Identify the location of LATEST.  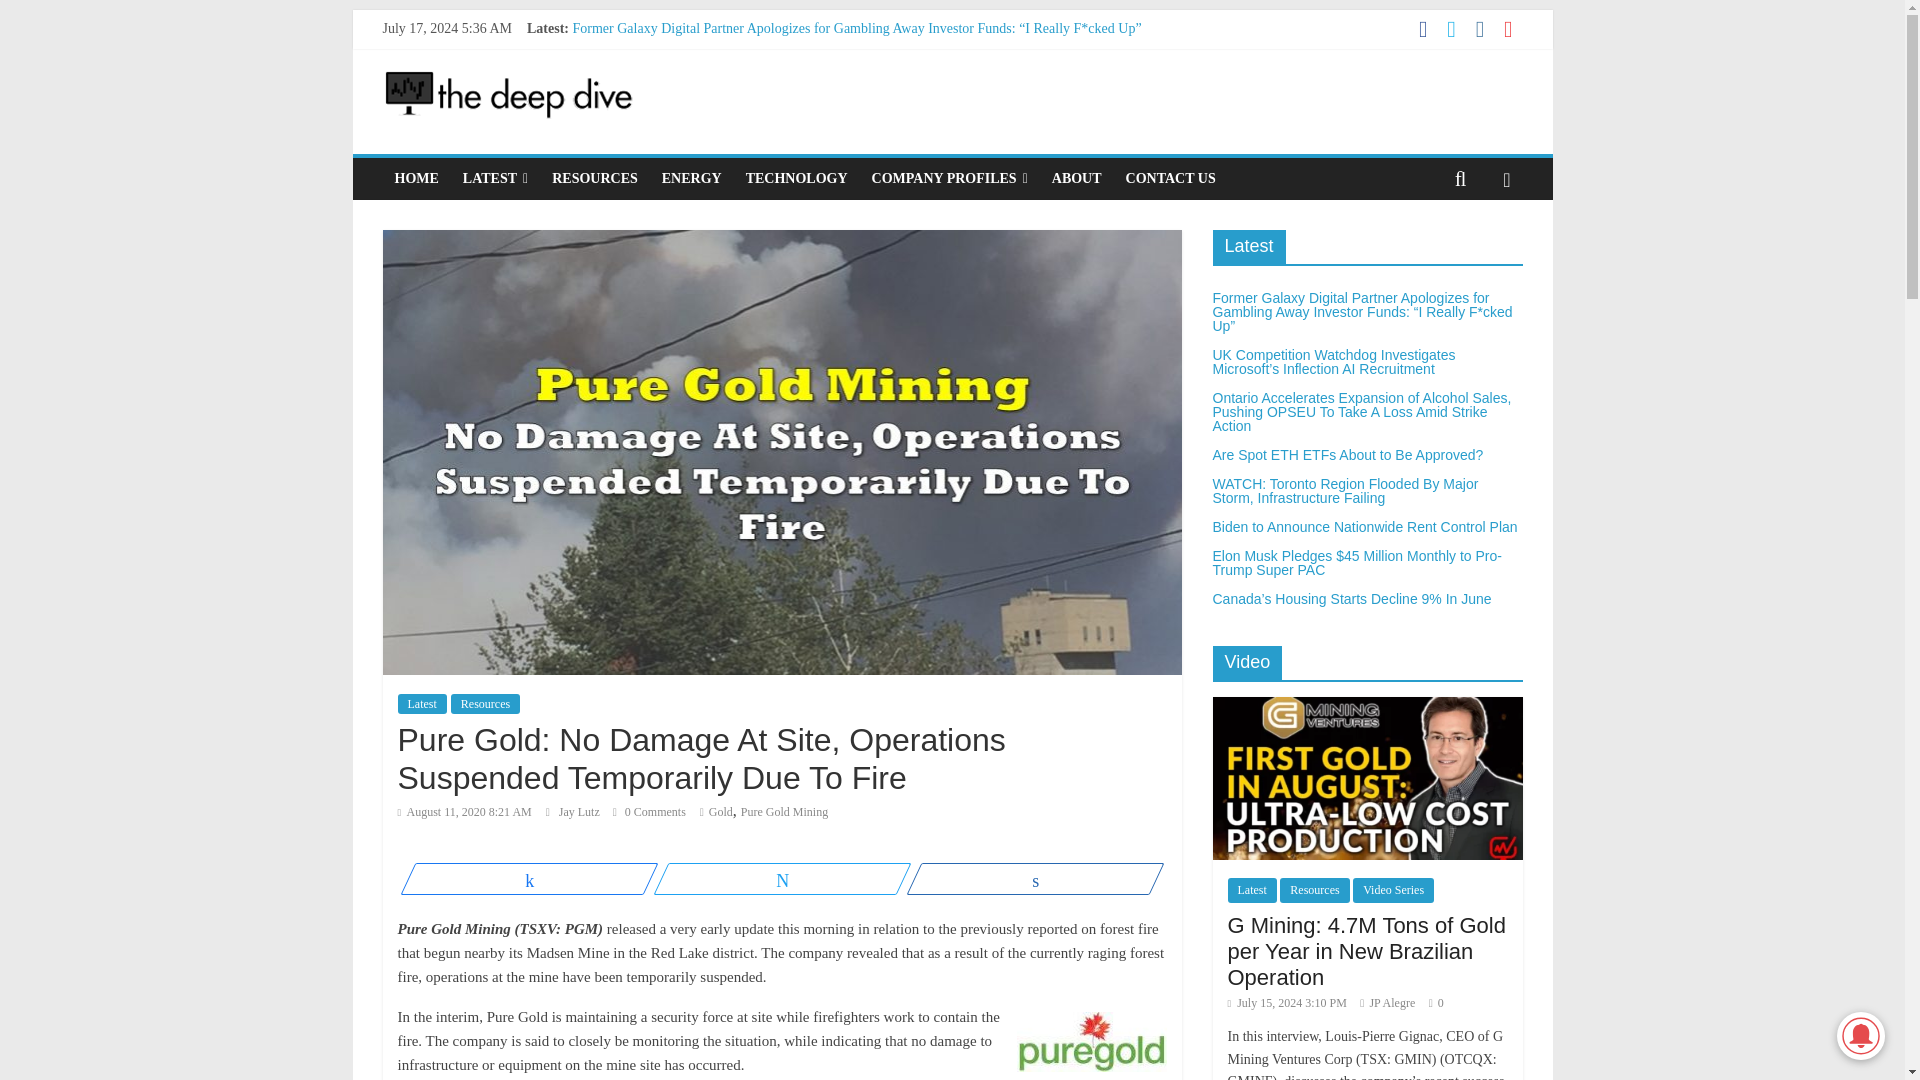
(495, 178).